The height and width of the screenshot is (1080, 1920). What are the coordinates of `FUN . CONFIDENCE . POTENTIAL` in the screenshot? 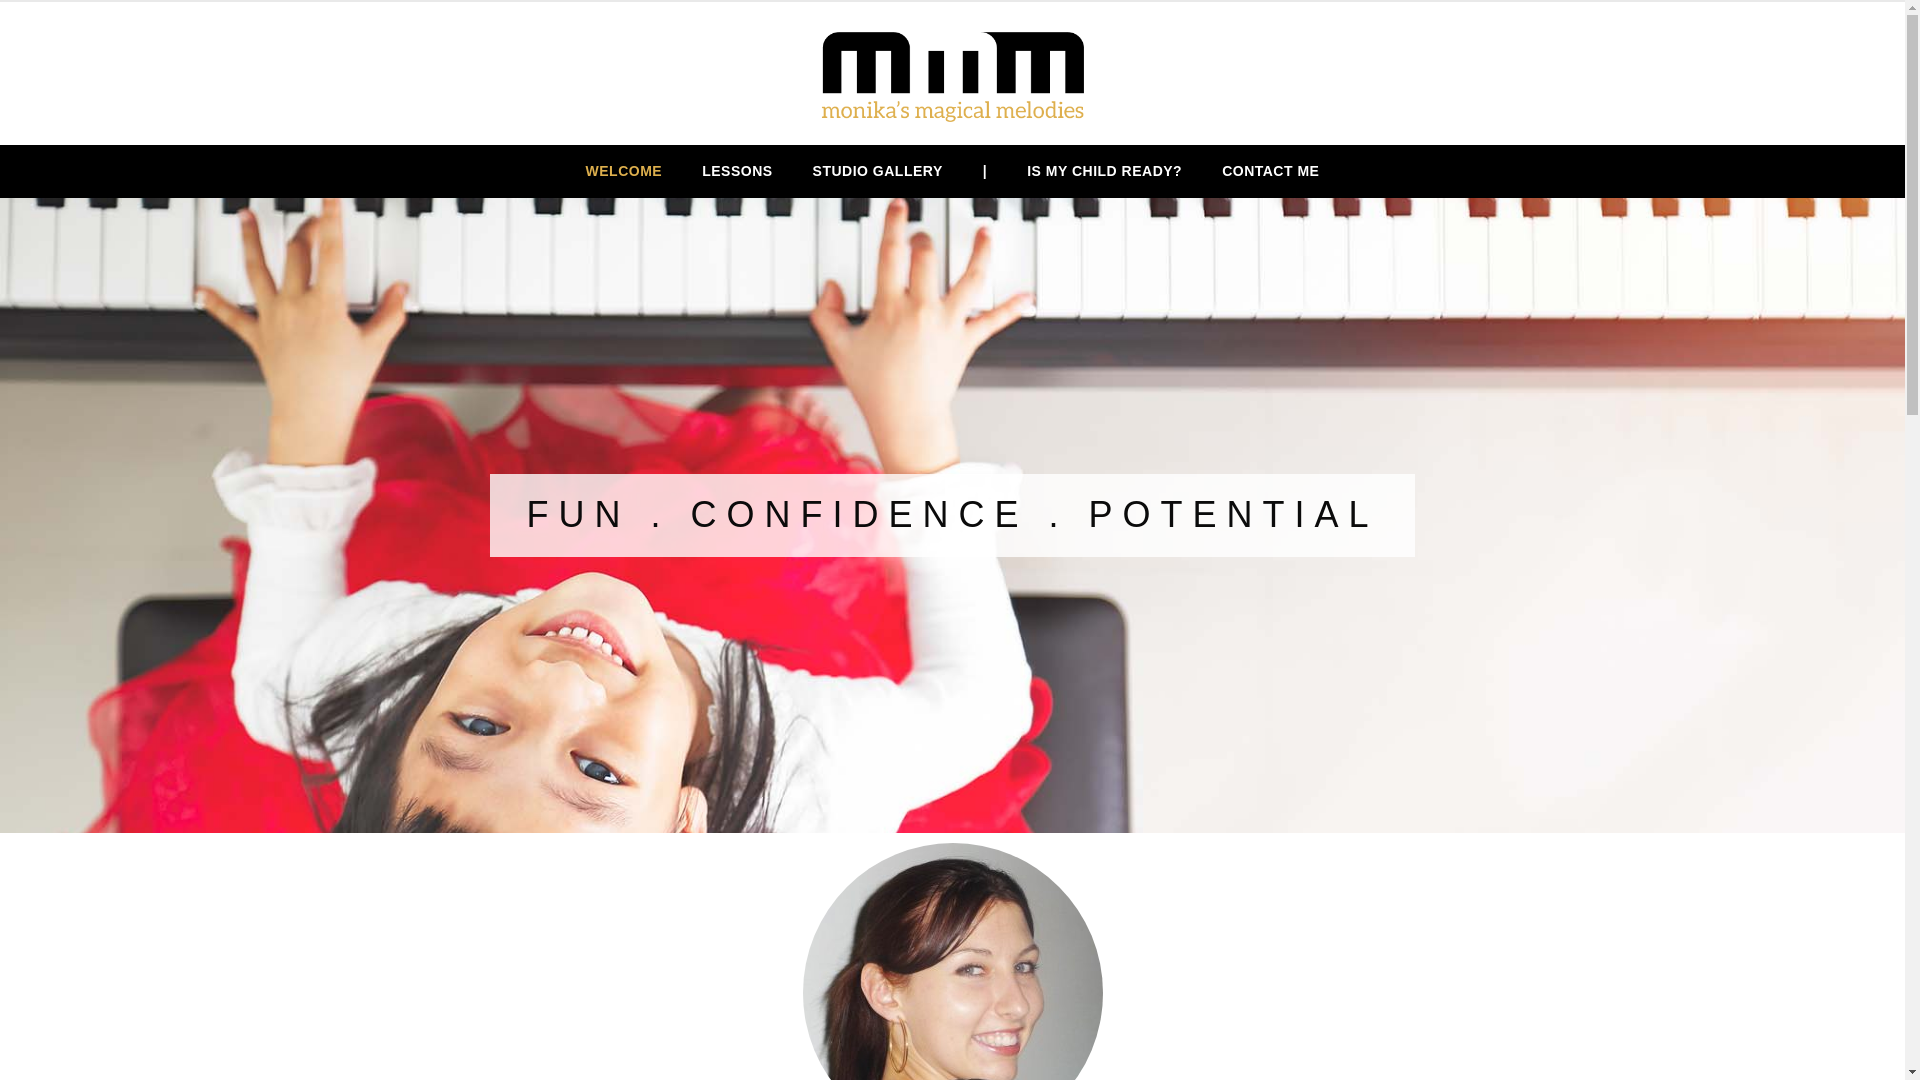 It's located at (952, 516).